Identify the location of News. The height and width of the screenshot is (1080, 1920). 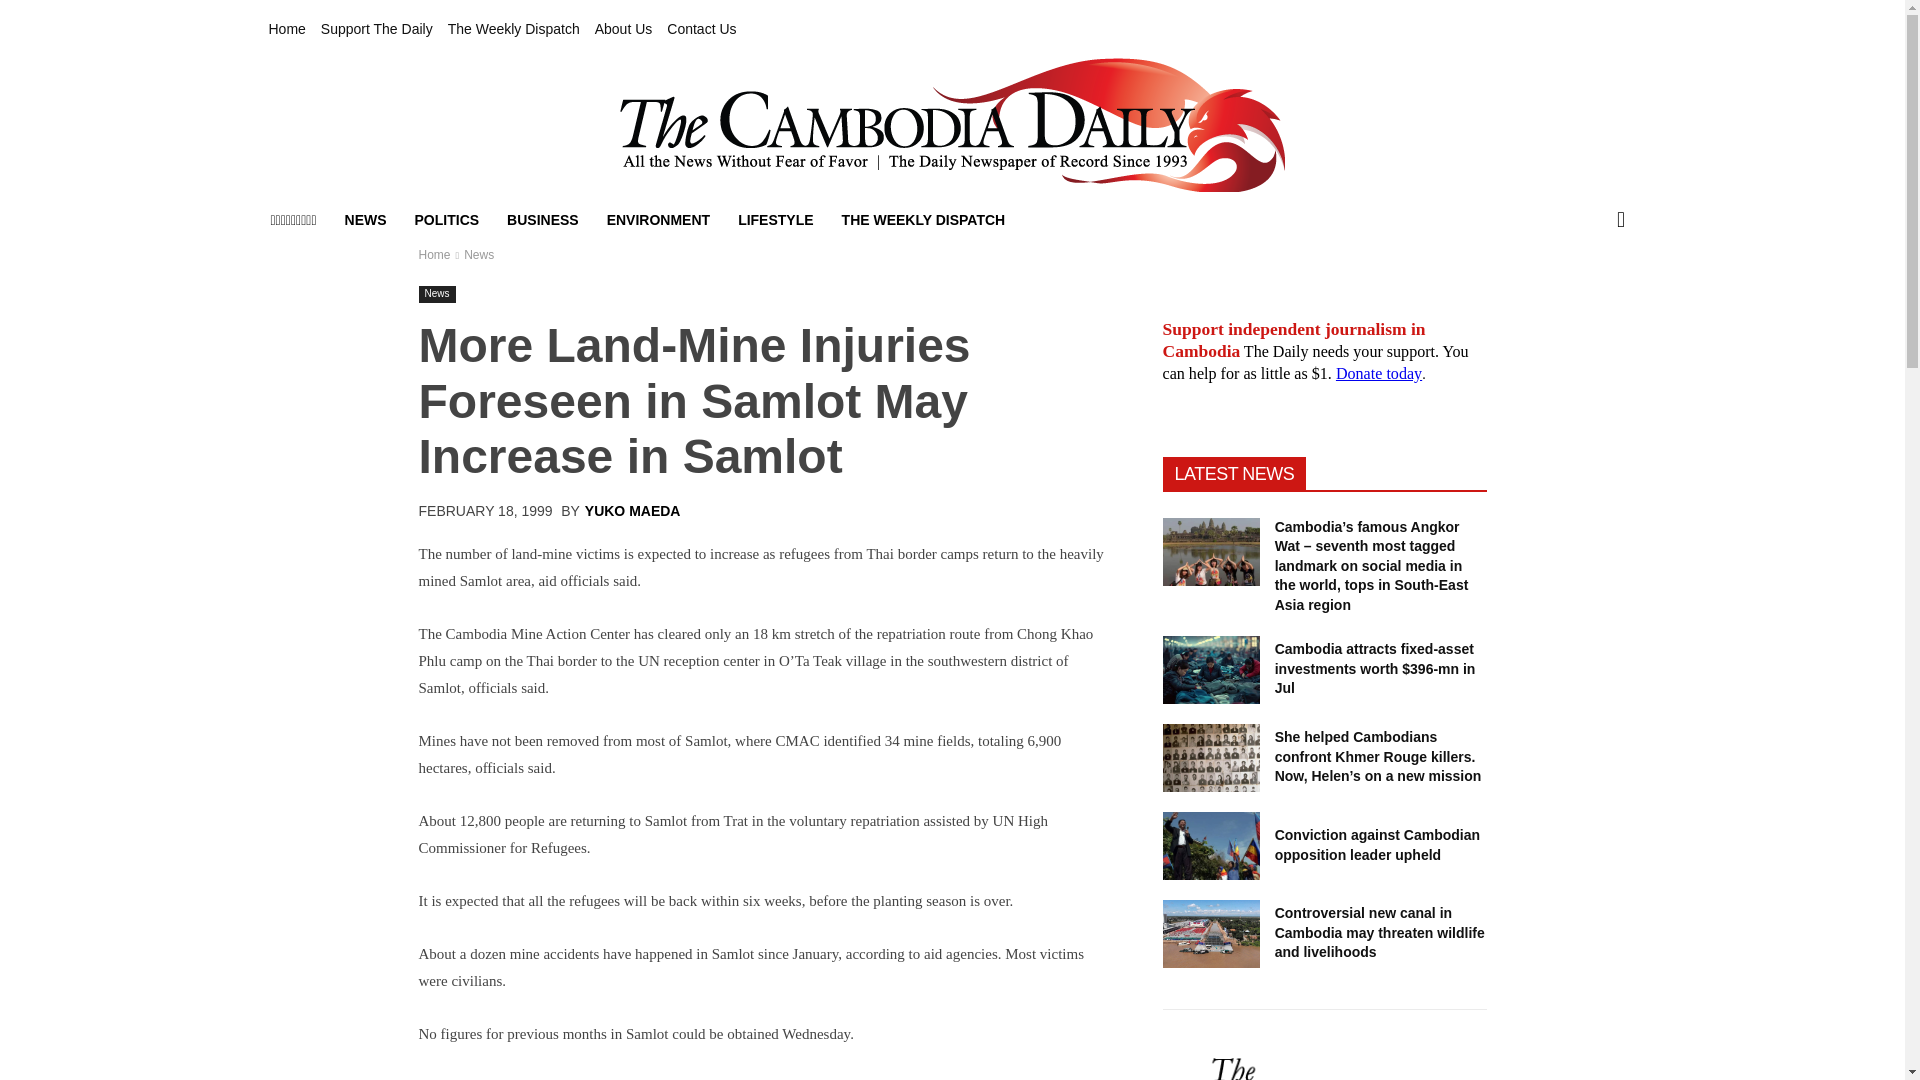
(478, 255).